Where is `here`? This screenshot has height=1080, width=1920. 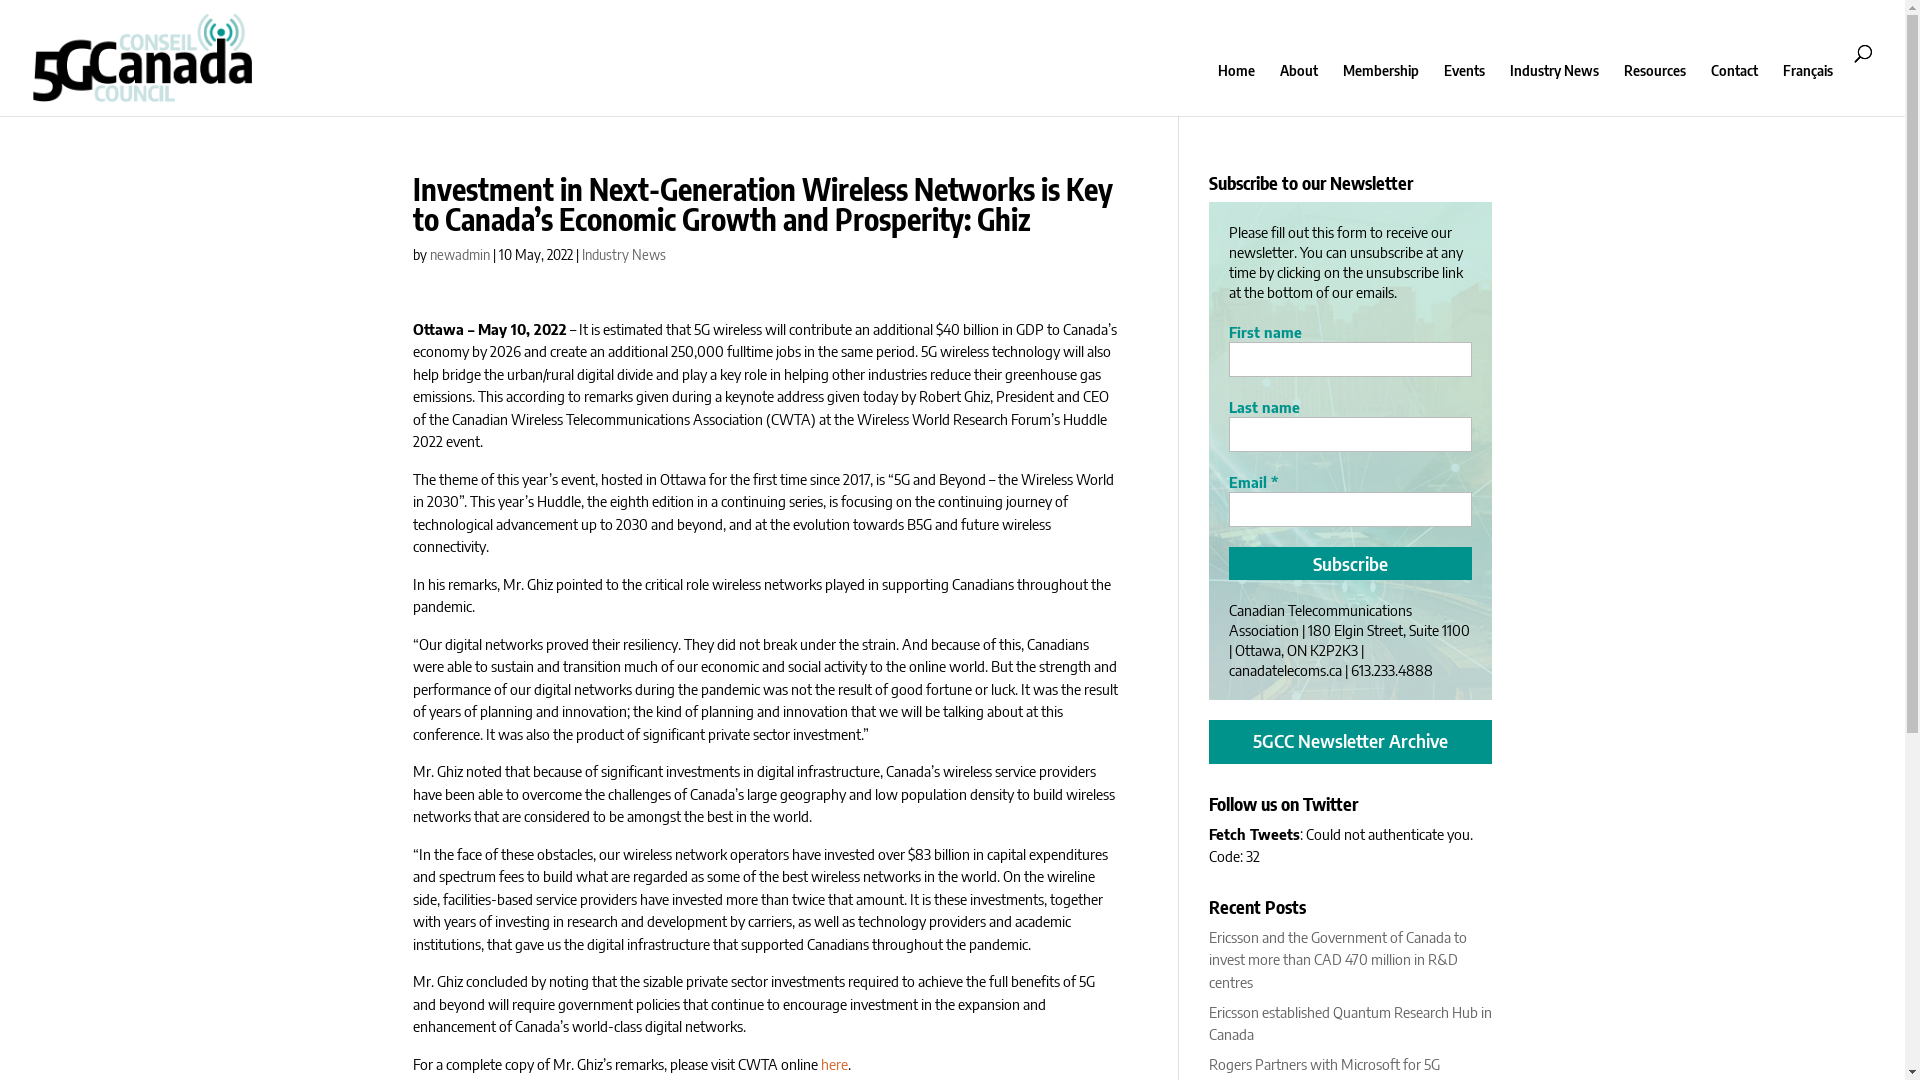
here is located at coordinates (834, 1063).